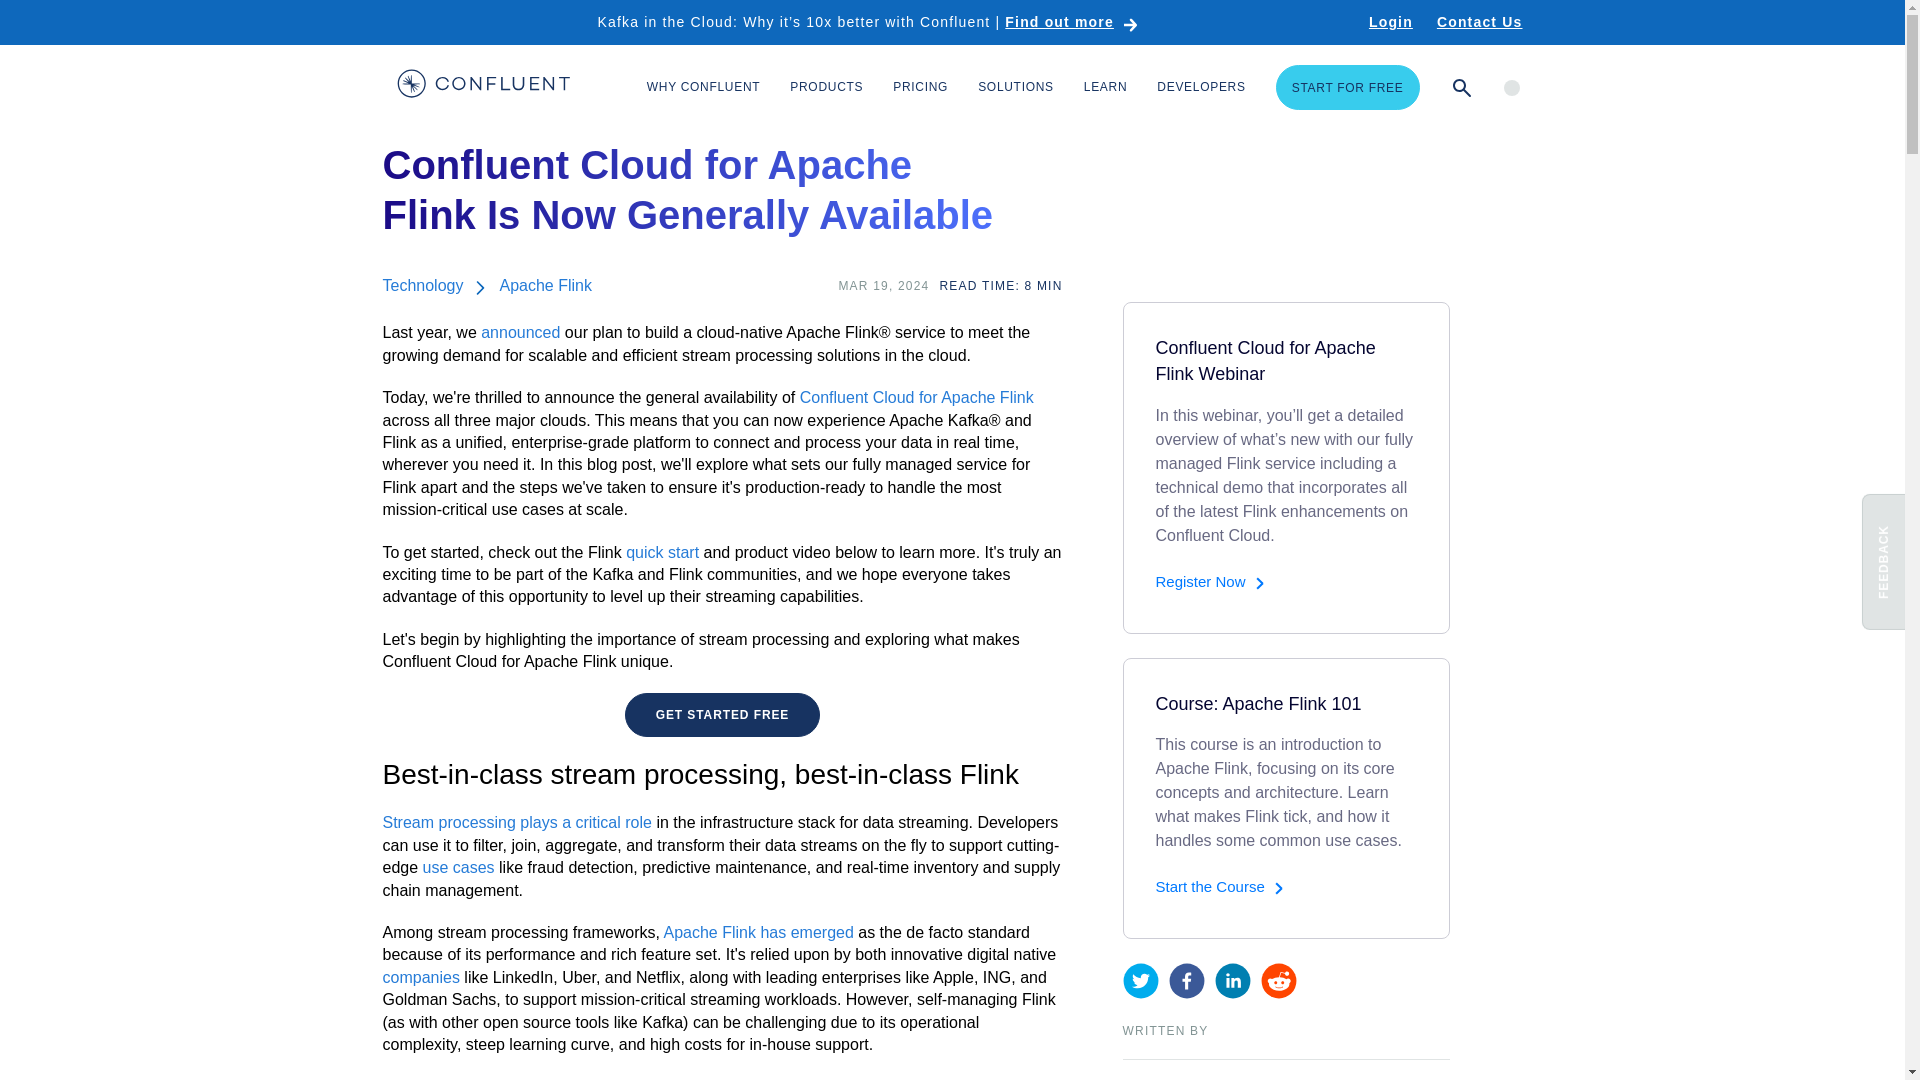  I want to click on Contact Us, so click(1479, 22).